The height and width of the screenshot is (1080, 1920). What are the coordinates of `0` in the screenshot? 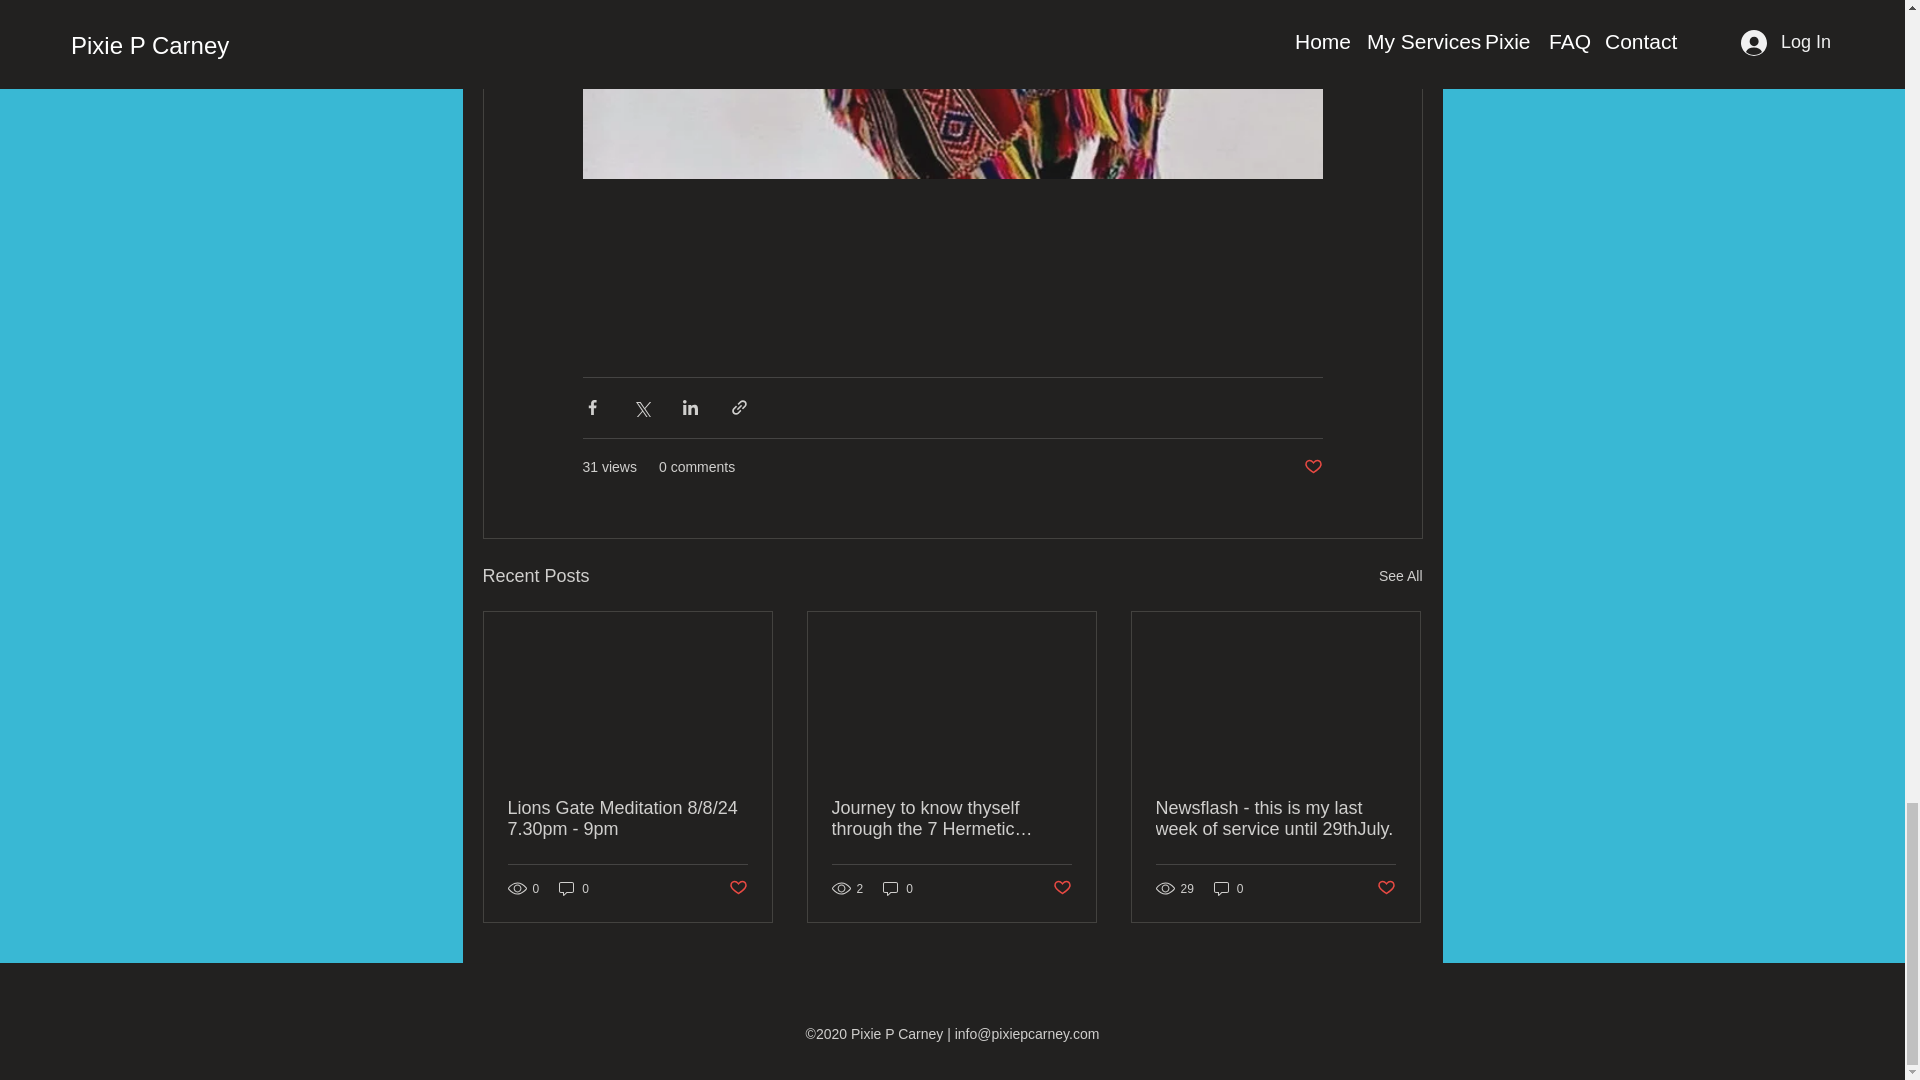 It's located at (574, 888).